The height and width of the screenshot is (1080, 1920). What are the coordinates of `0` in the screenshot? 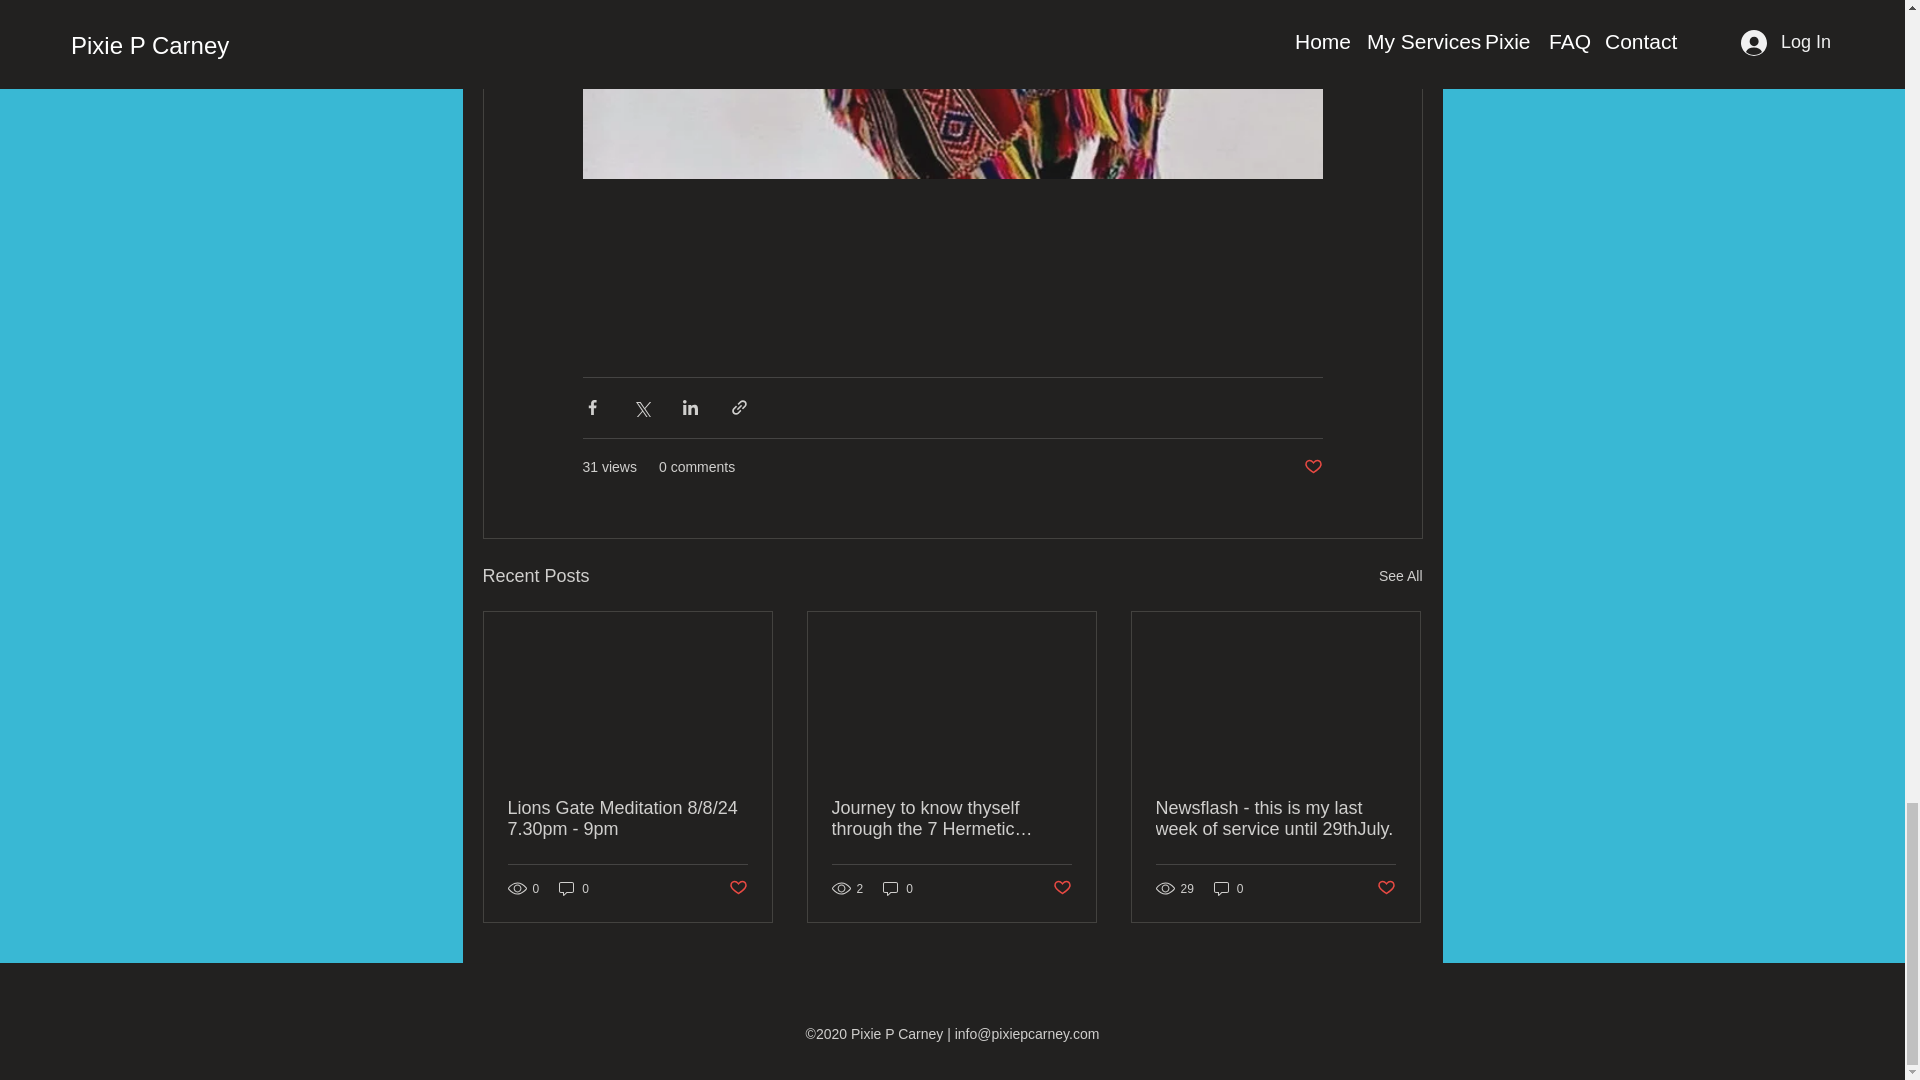 It's located at (574, 888).